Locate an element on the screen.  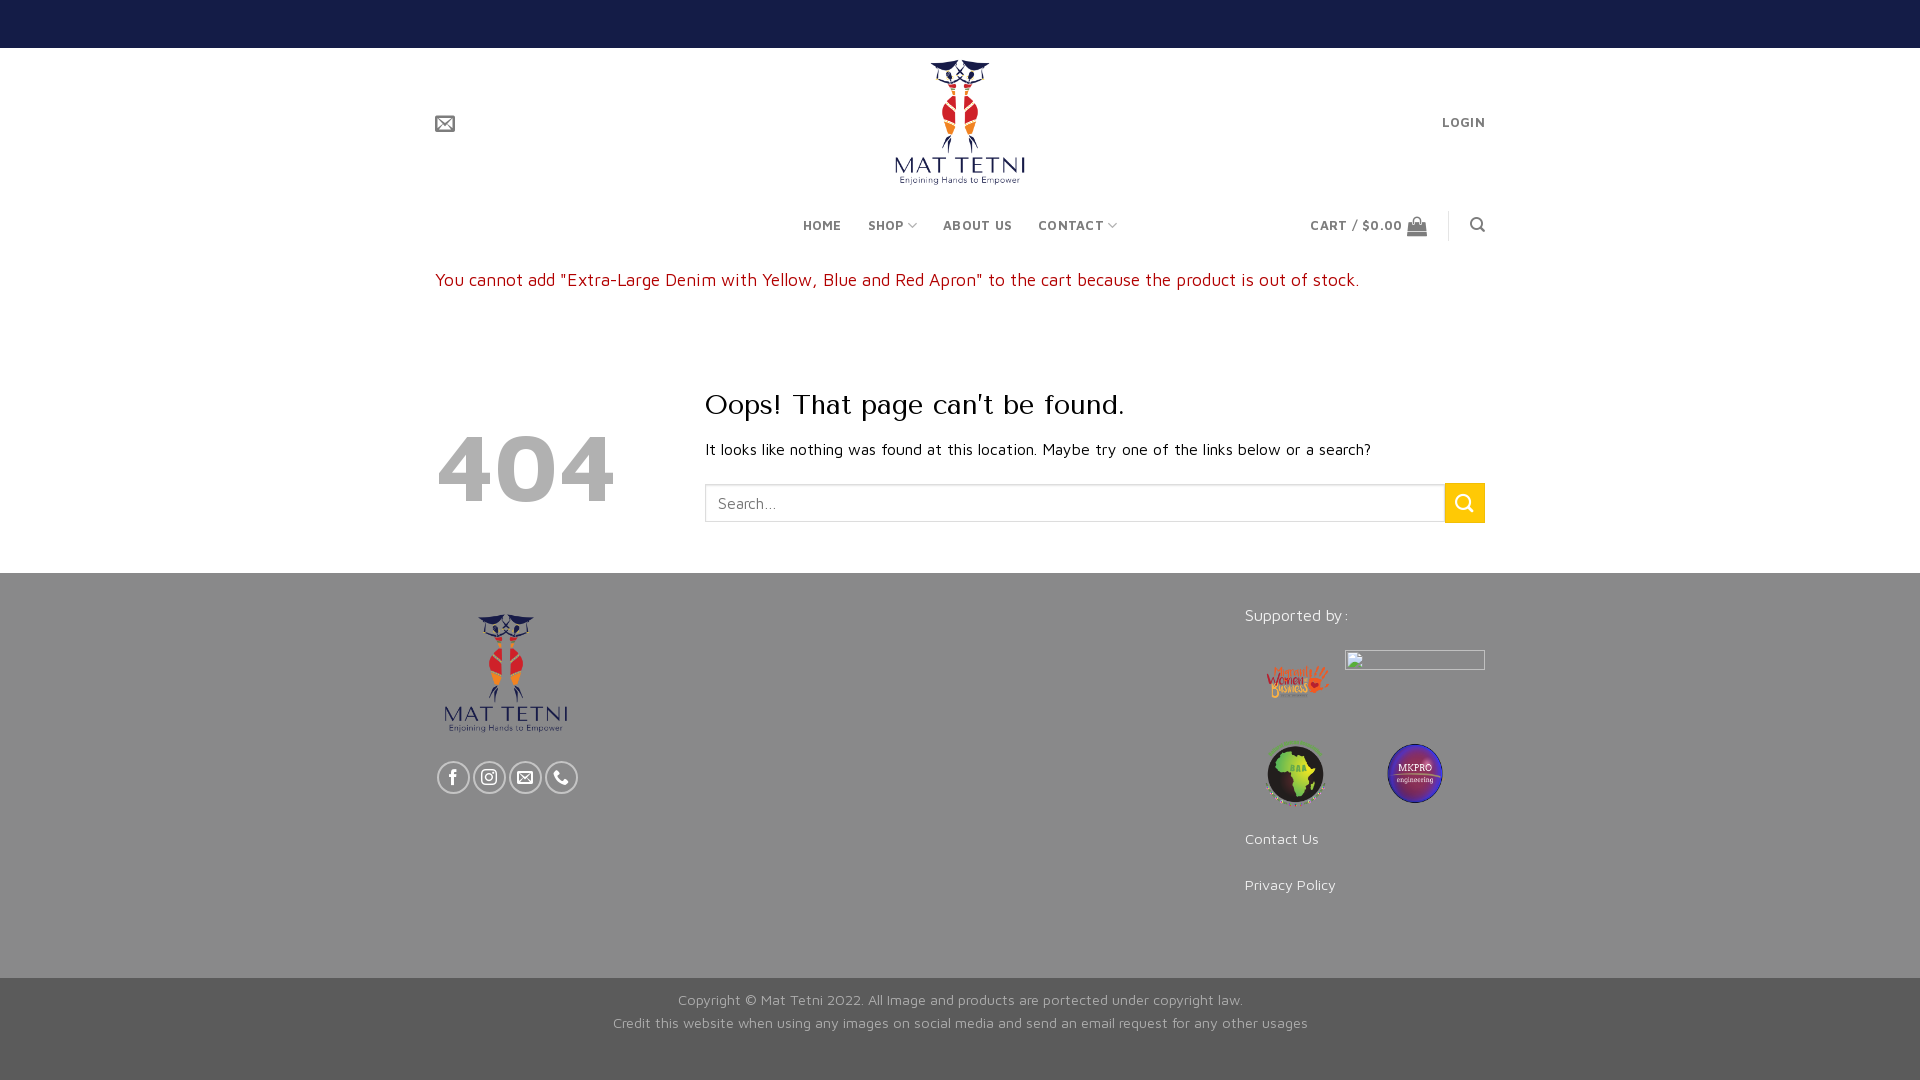
HOME is located at coordinates (822, 226).